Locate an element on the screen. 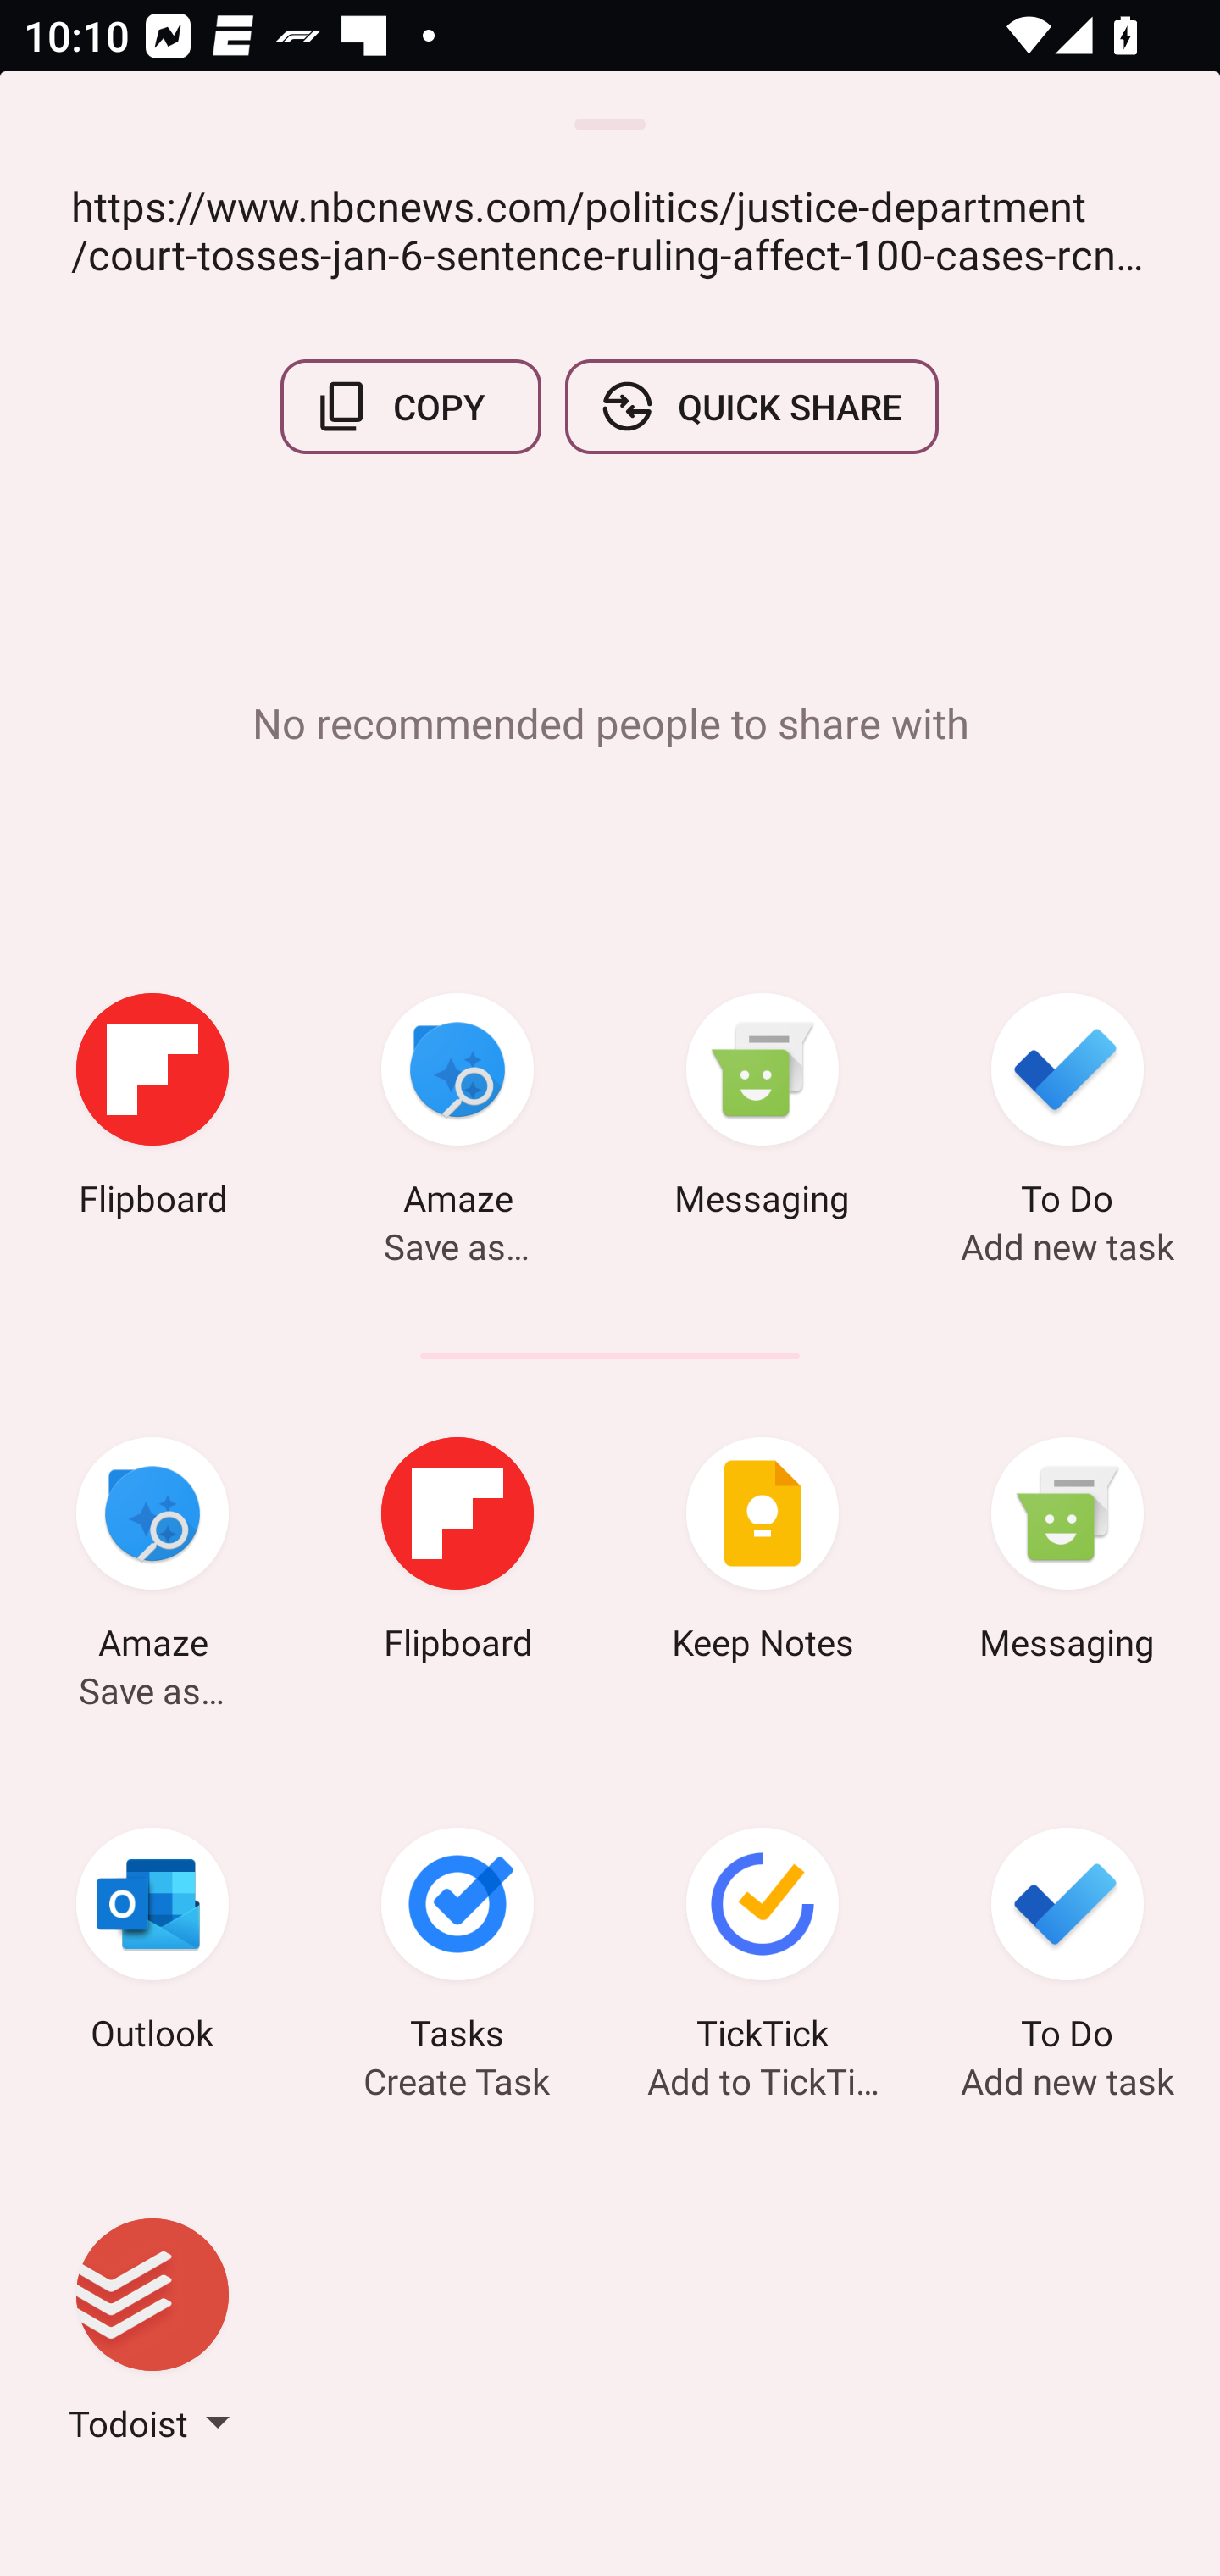  Messaging is located at coordinates (762, 1110).